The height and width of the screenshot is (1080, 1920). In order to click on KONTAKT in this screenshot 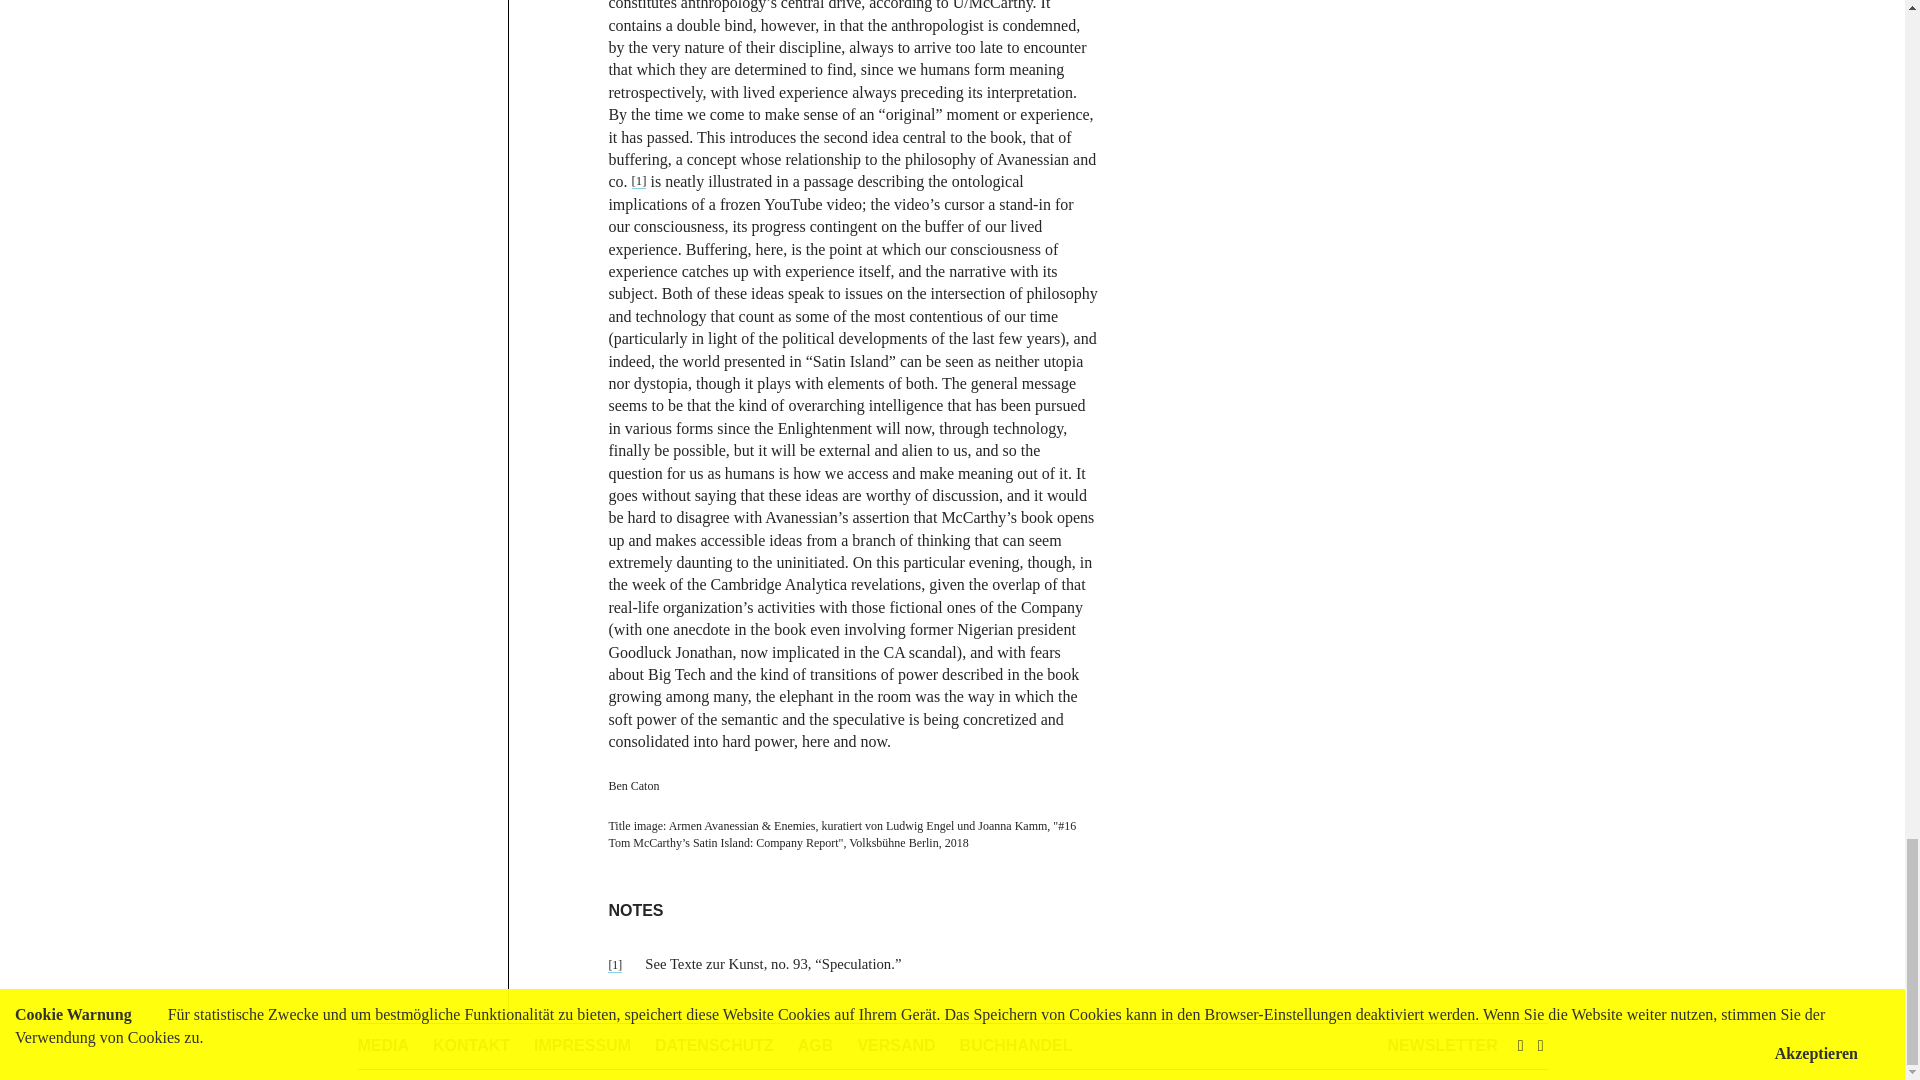, I will do `click(472, 1045)`.